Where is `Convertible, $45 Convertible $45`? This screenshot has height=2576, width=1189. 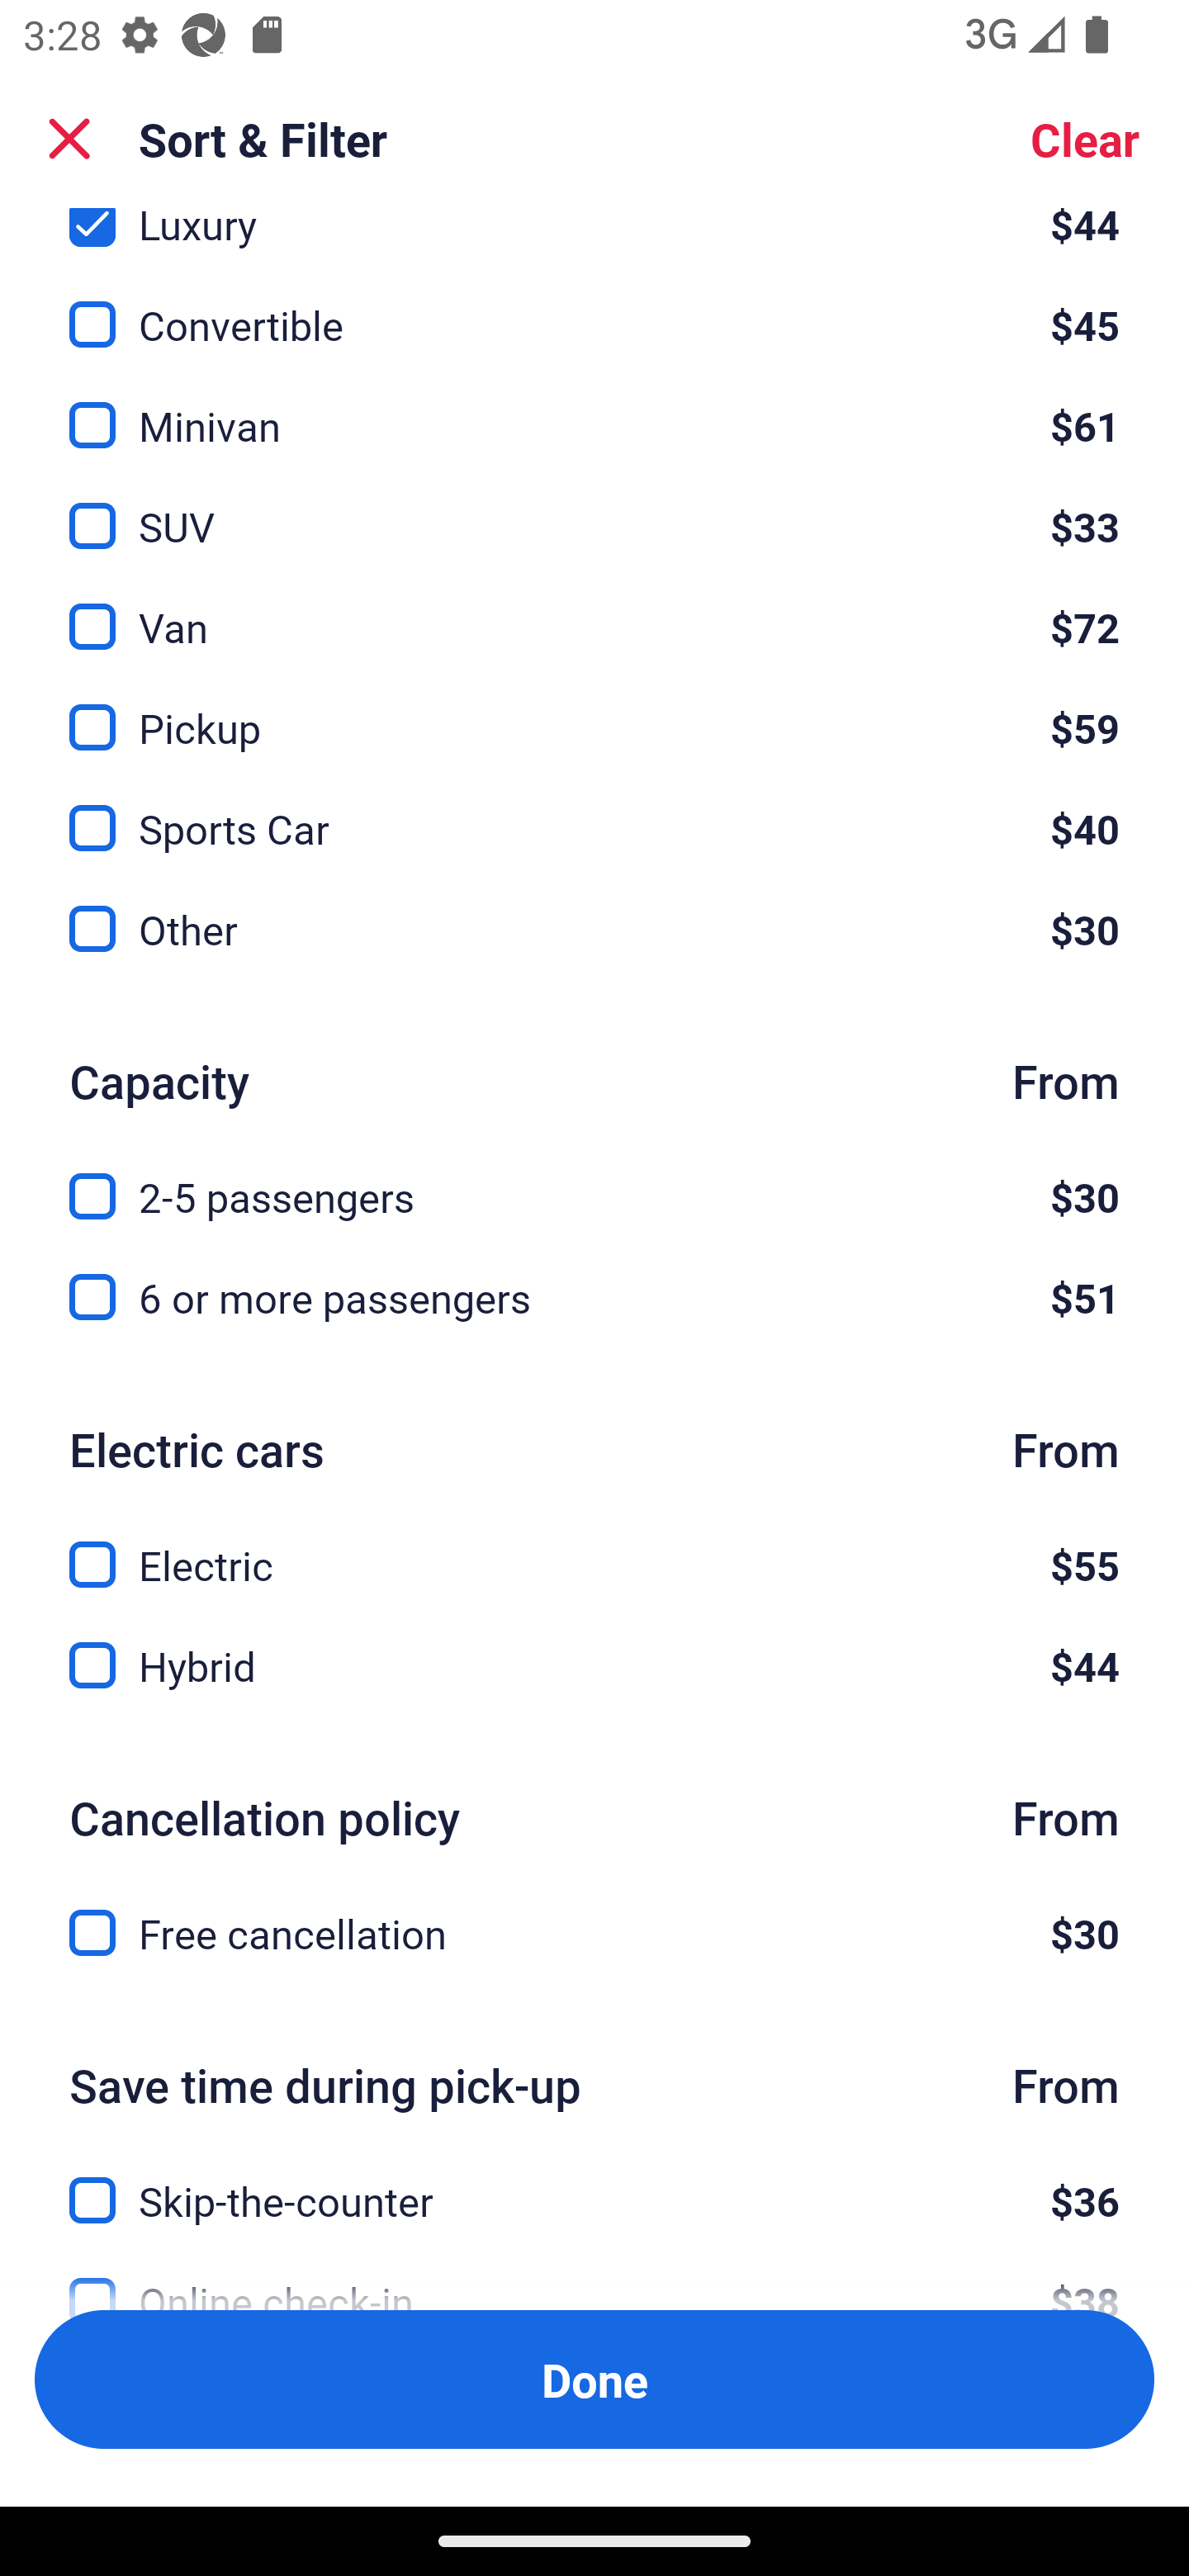 Convertible, $45 Convertible $45 is located at coordinates (594, 305).